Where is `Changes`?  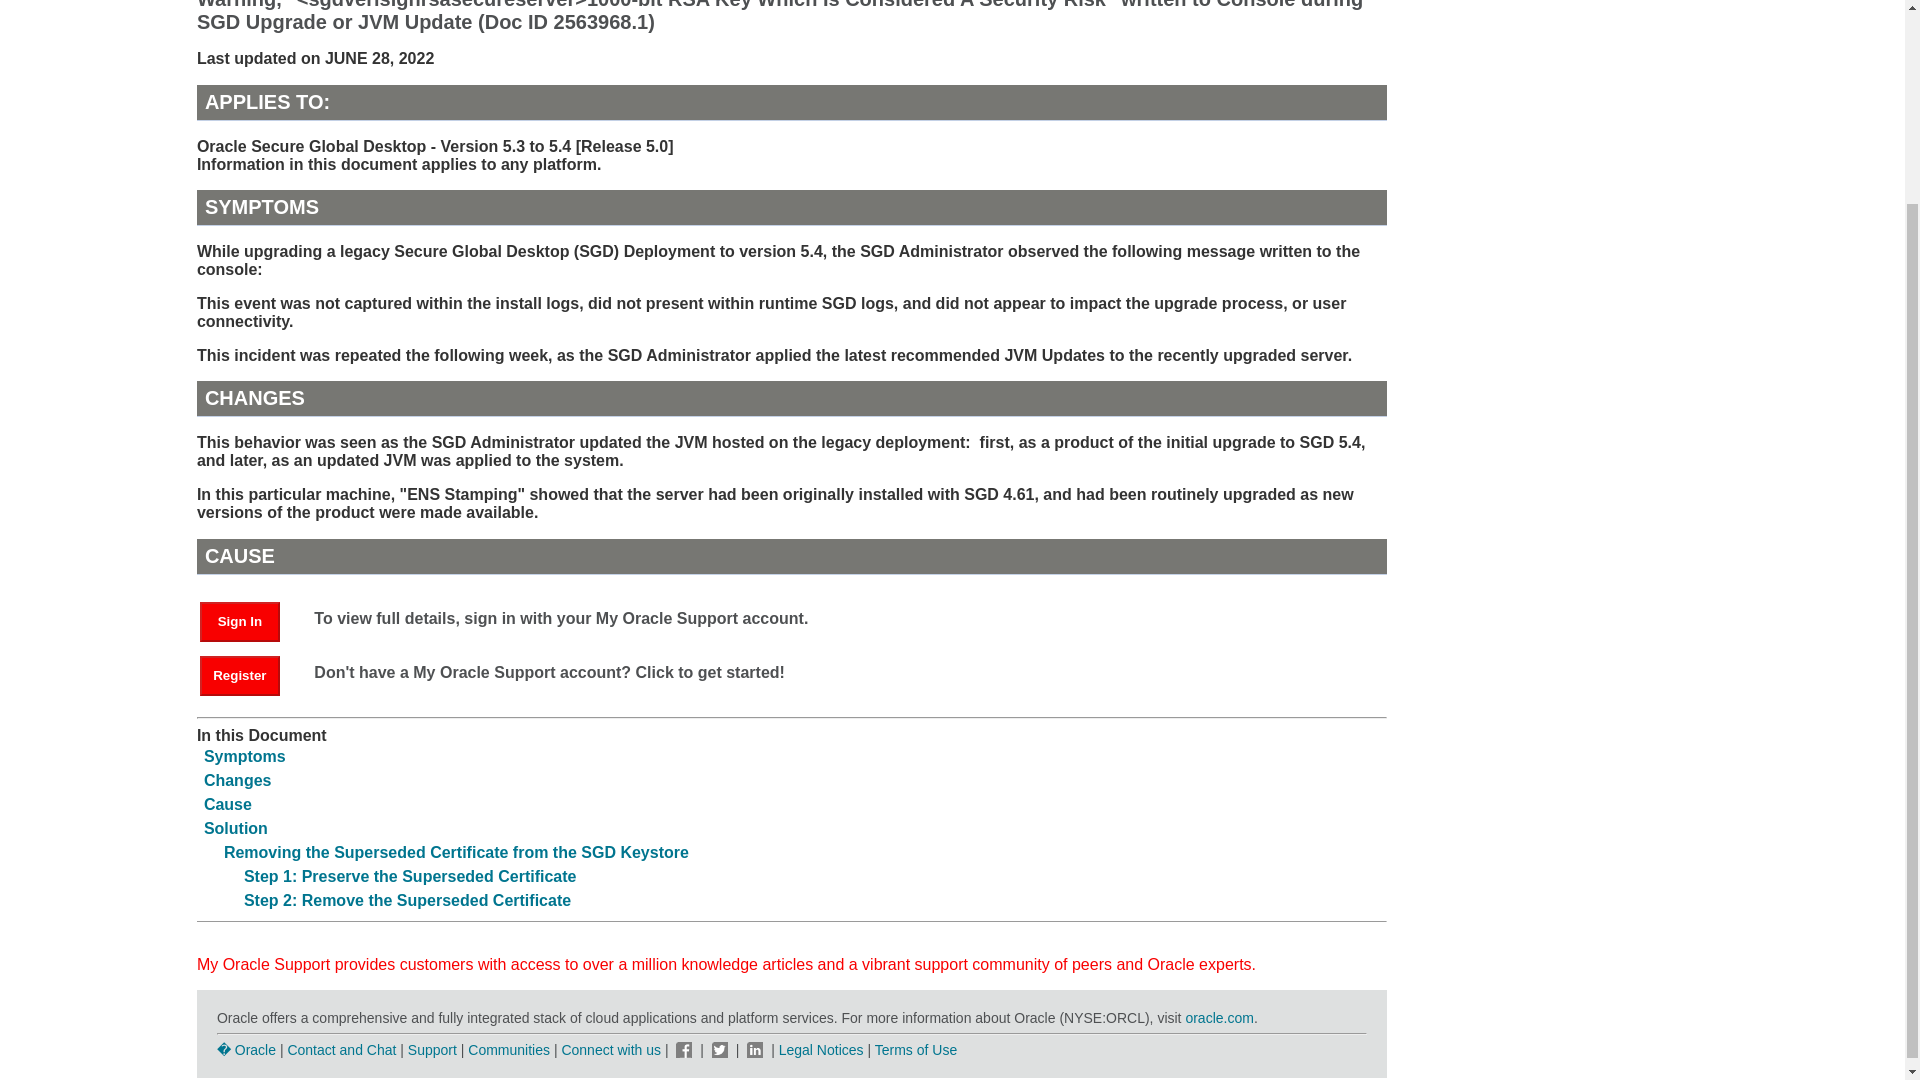
Changes is located at coordinates (238, 780).